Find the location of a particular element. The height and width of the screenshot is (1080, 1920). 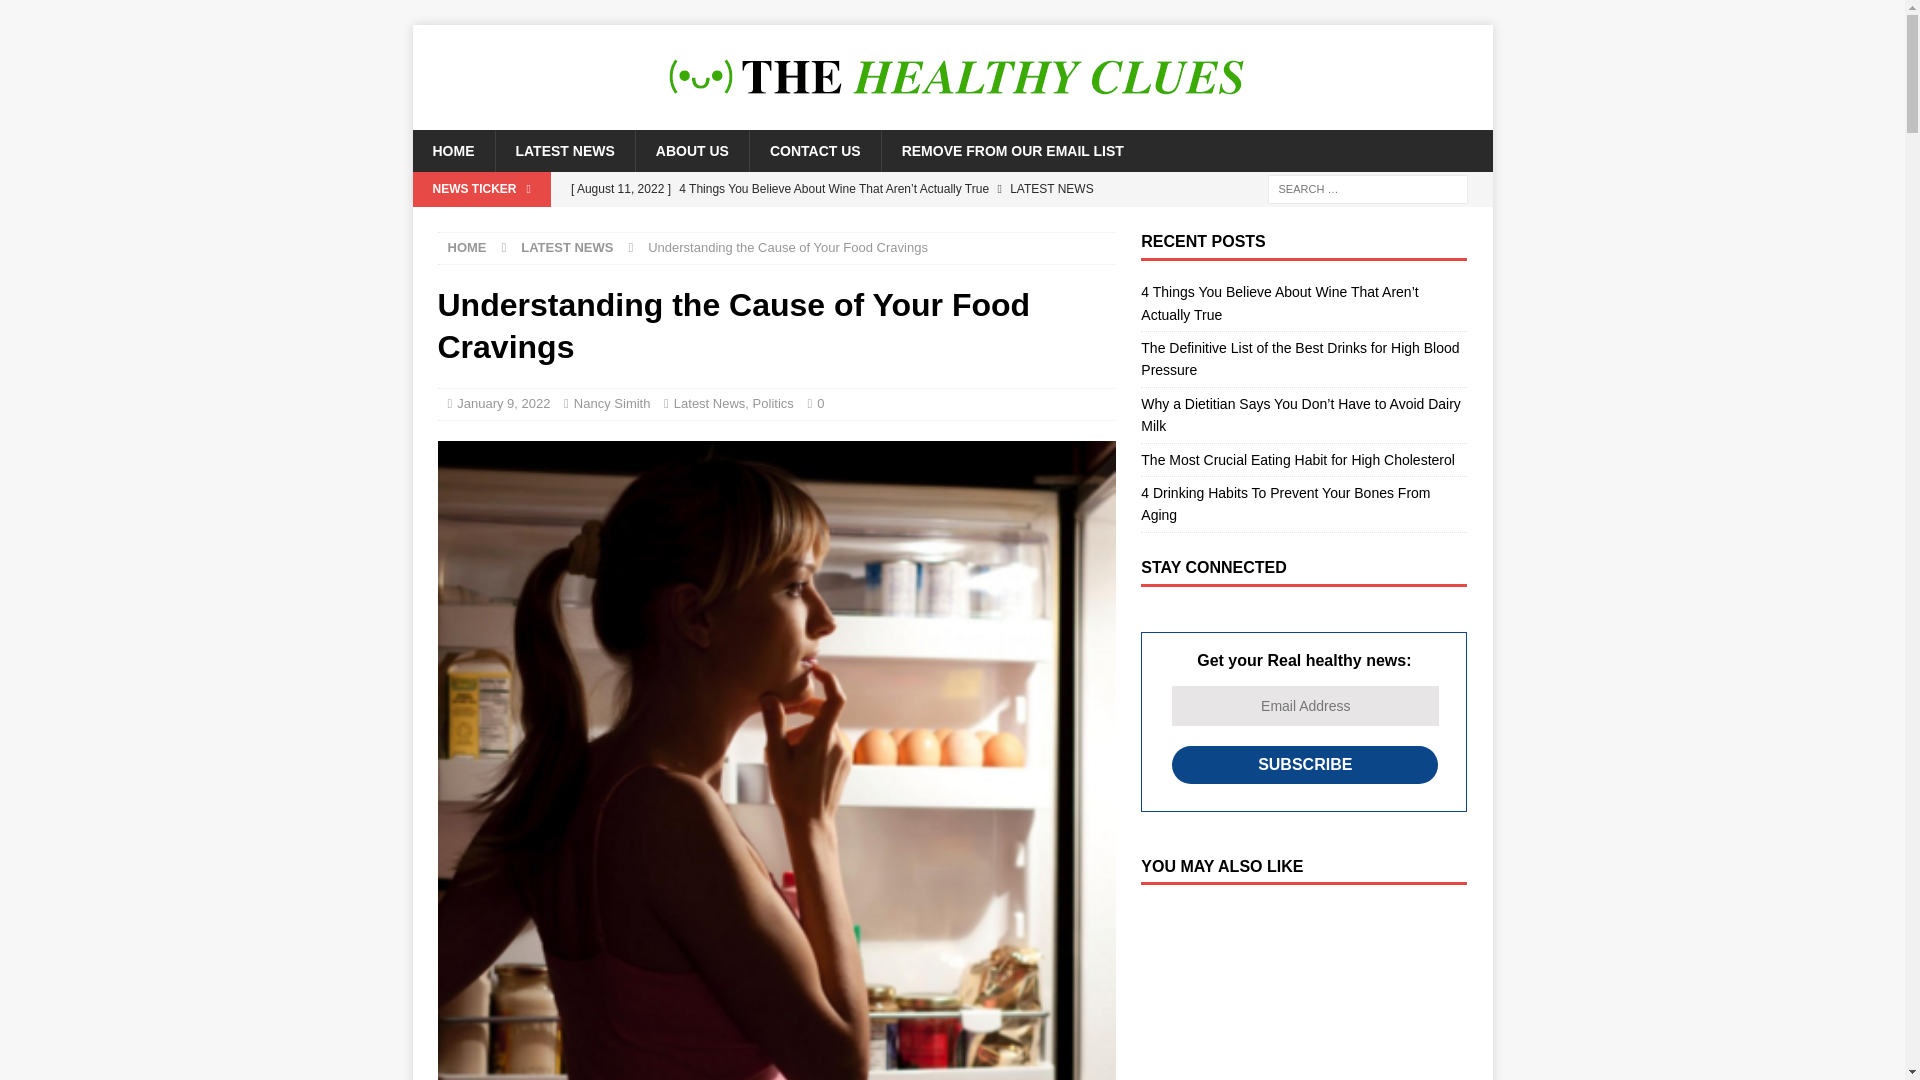

Subscribe is located at coordinates (1304, 765).